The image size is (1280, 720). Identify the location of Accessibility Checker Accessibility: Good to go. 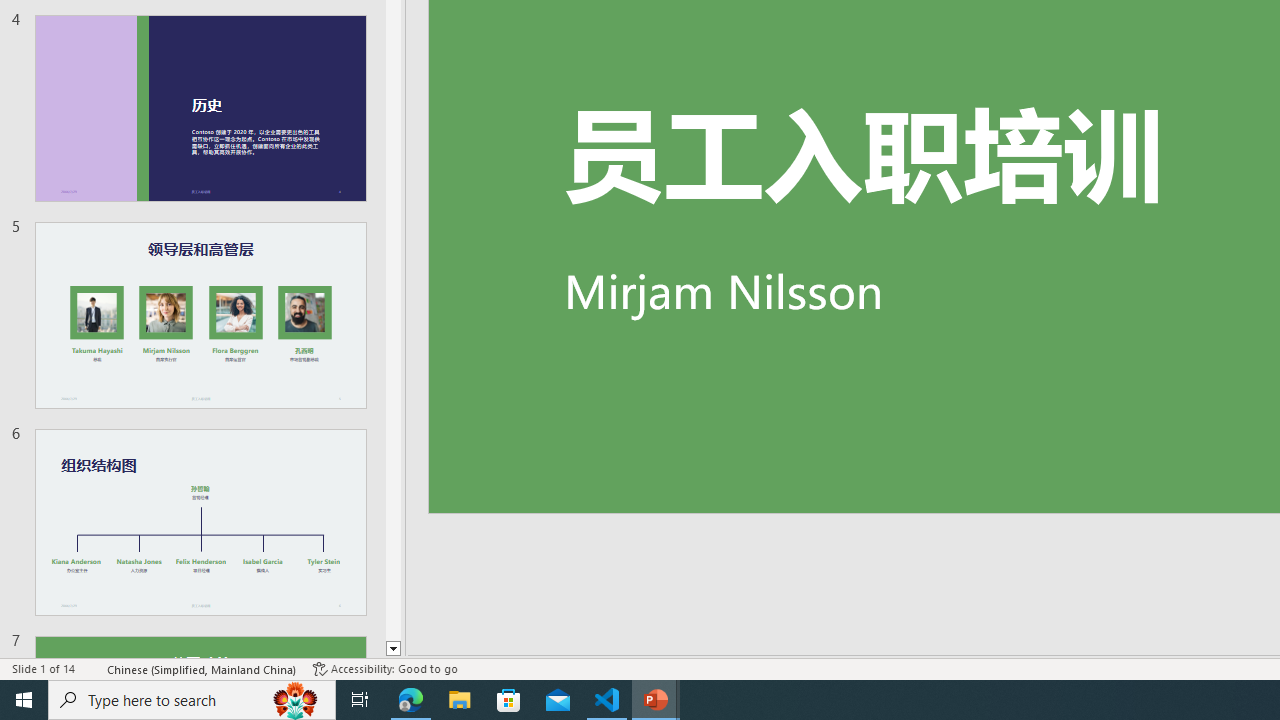
(384, 668).